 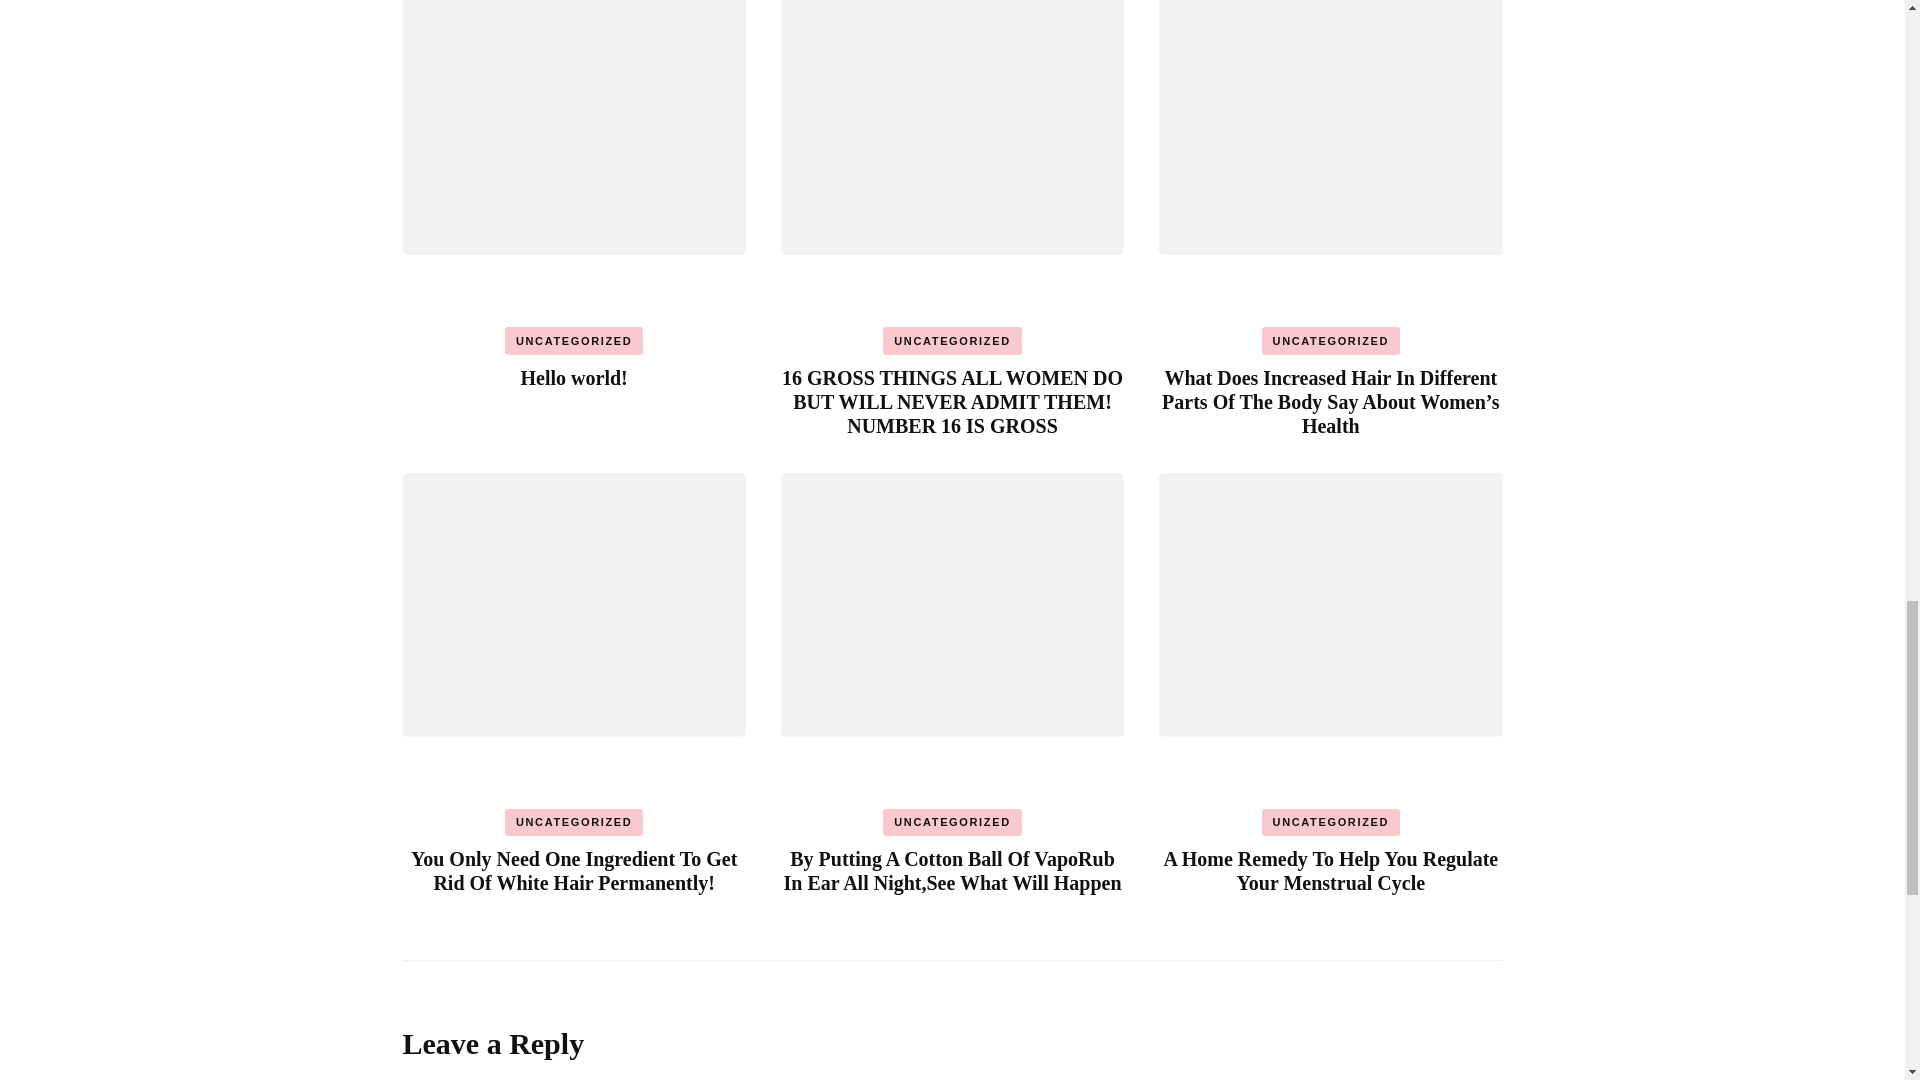 What do you see at coordinates (574, 822) in the screenshot?
I see `UNCATEGORIZED` at bounding box center [574, 822].